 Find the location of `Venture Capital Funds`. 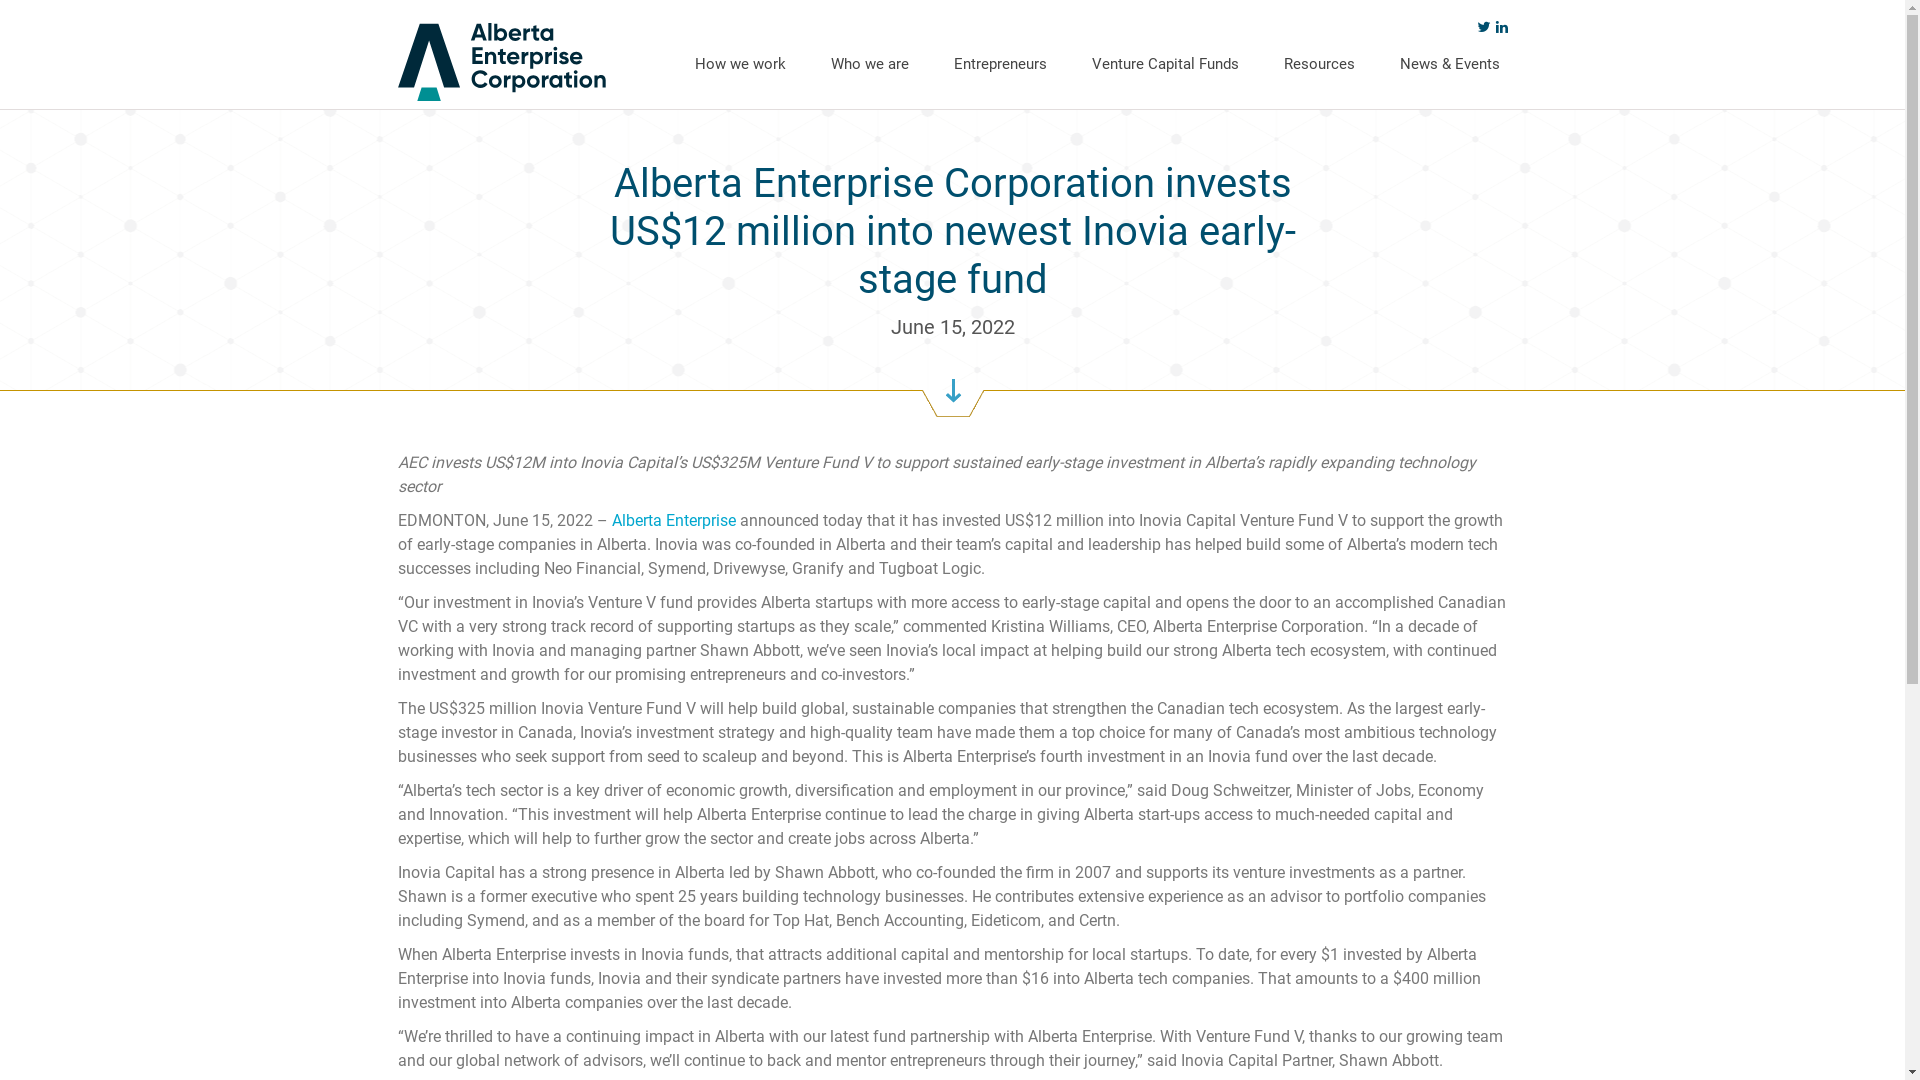

Venture Capital Funds is located at coordinates (1166, 63).